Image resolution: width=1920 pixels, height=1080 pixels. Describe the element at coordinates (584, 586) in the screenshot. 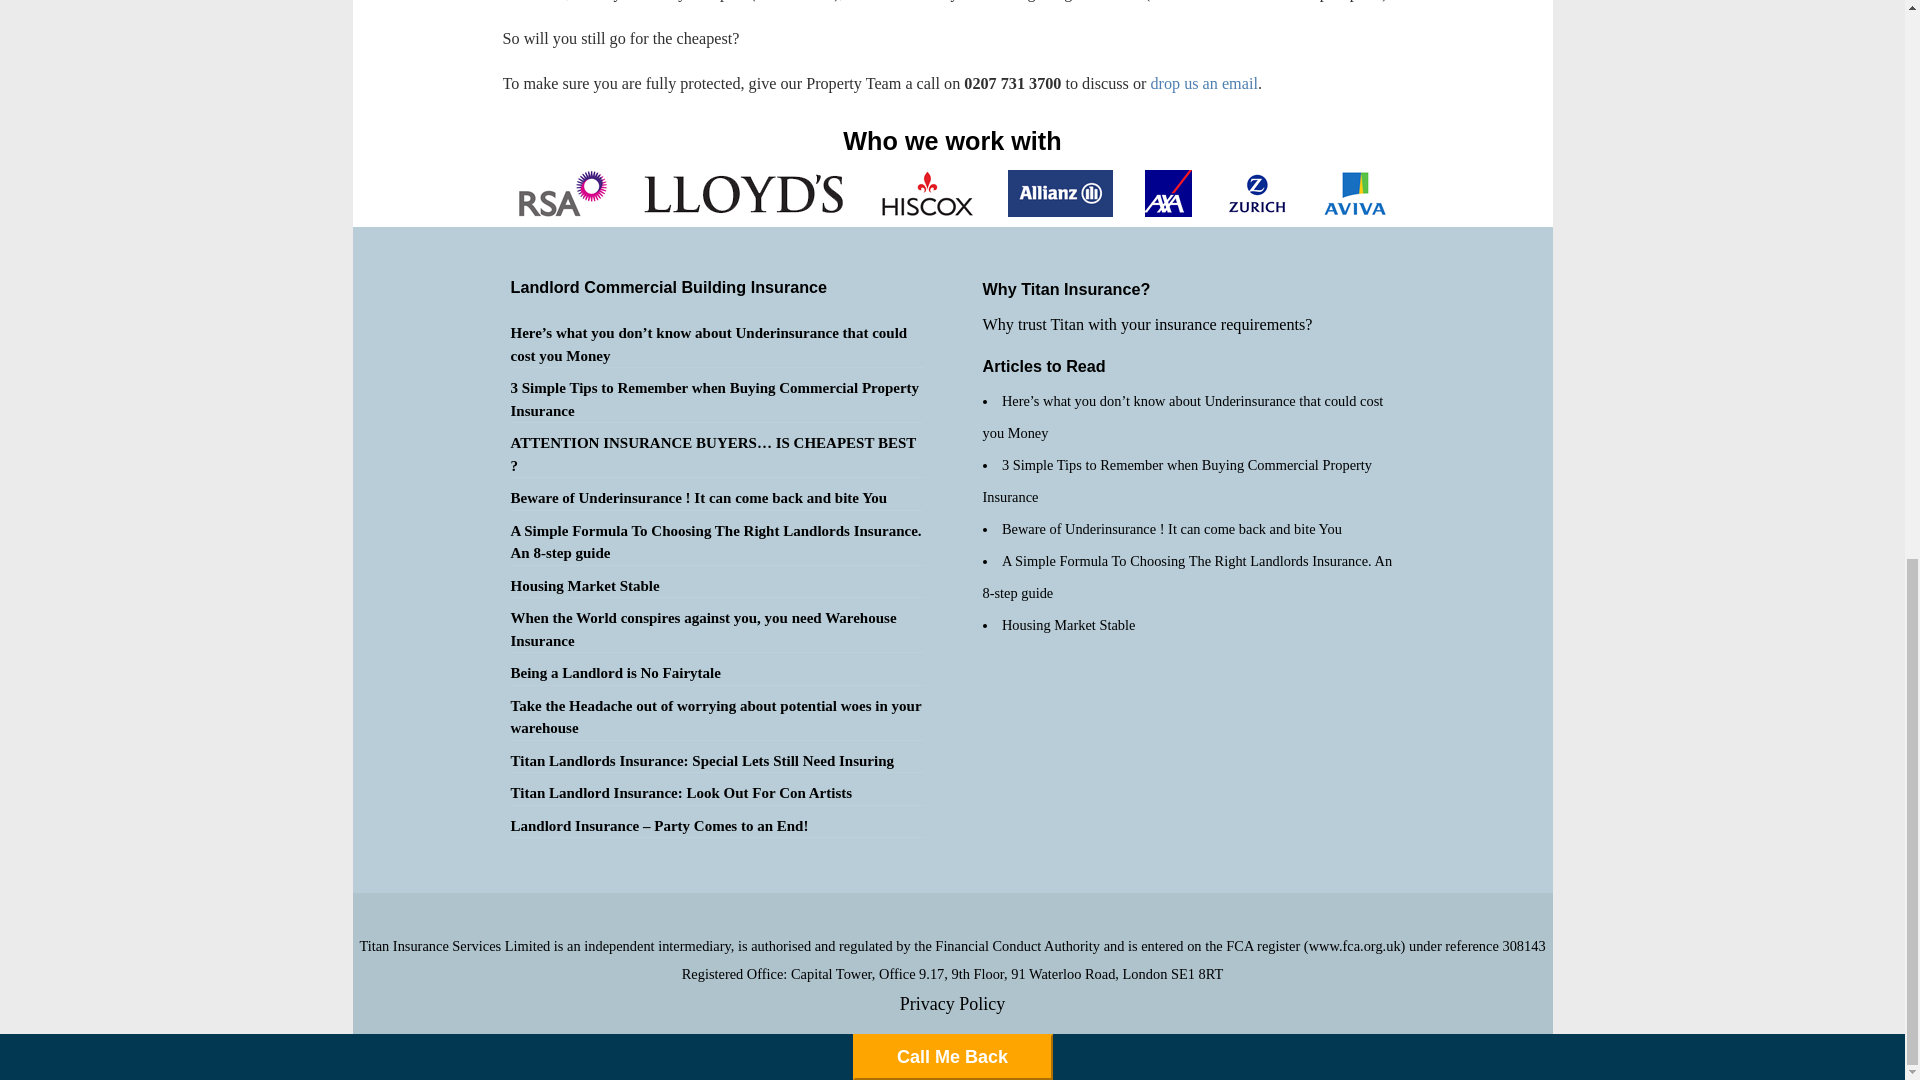

I see `Housing Market Stable` at that location.